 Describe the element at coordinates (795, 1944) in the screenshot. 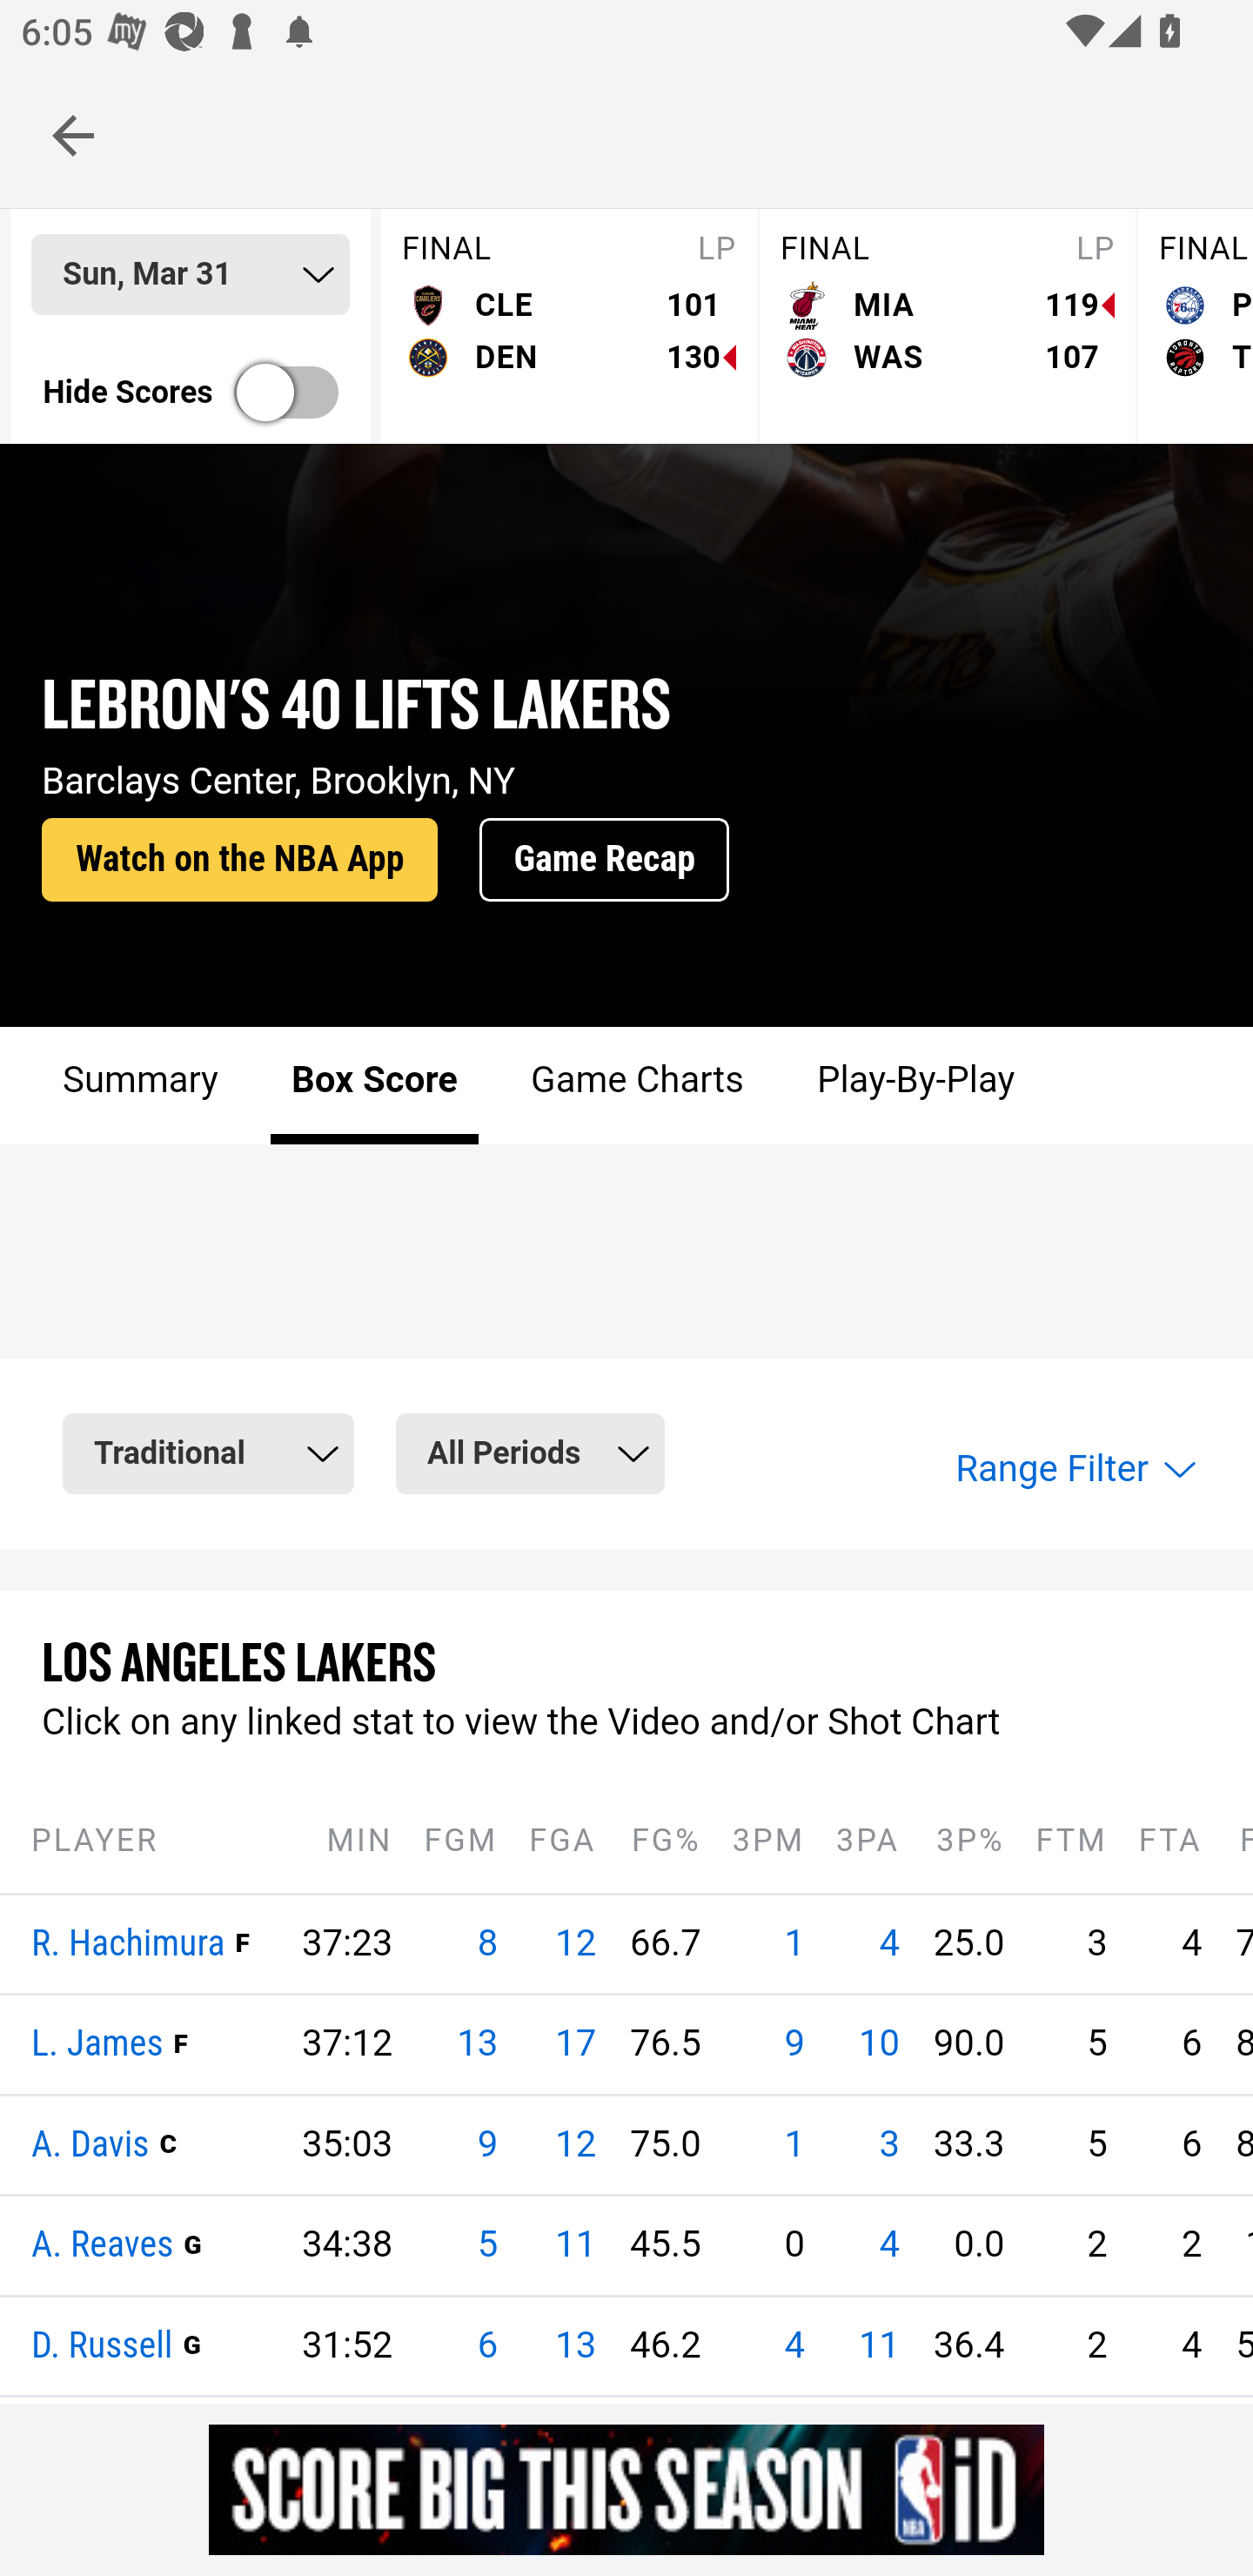

I see `1` at that location.